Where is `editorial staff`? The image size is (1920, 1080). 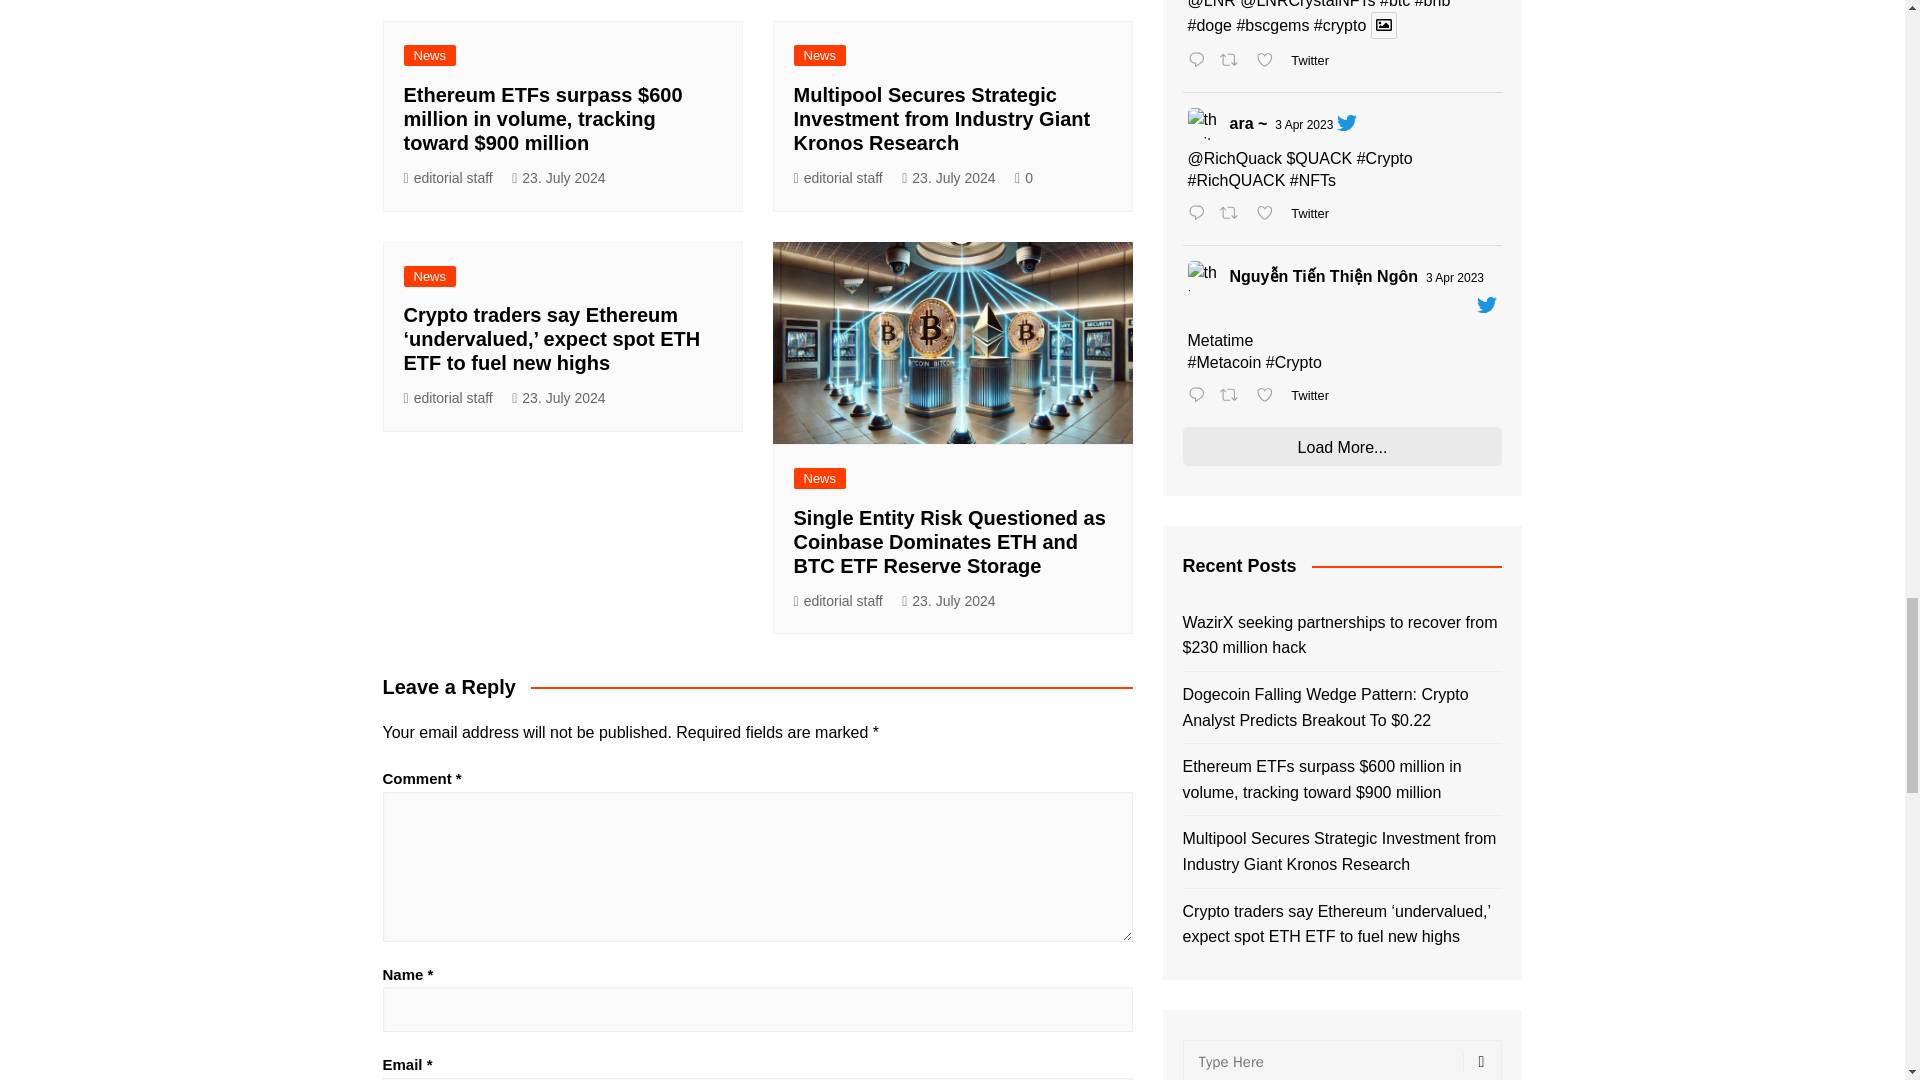 editorial staff is located at coordinates (838, 178).